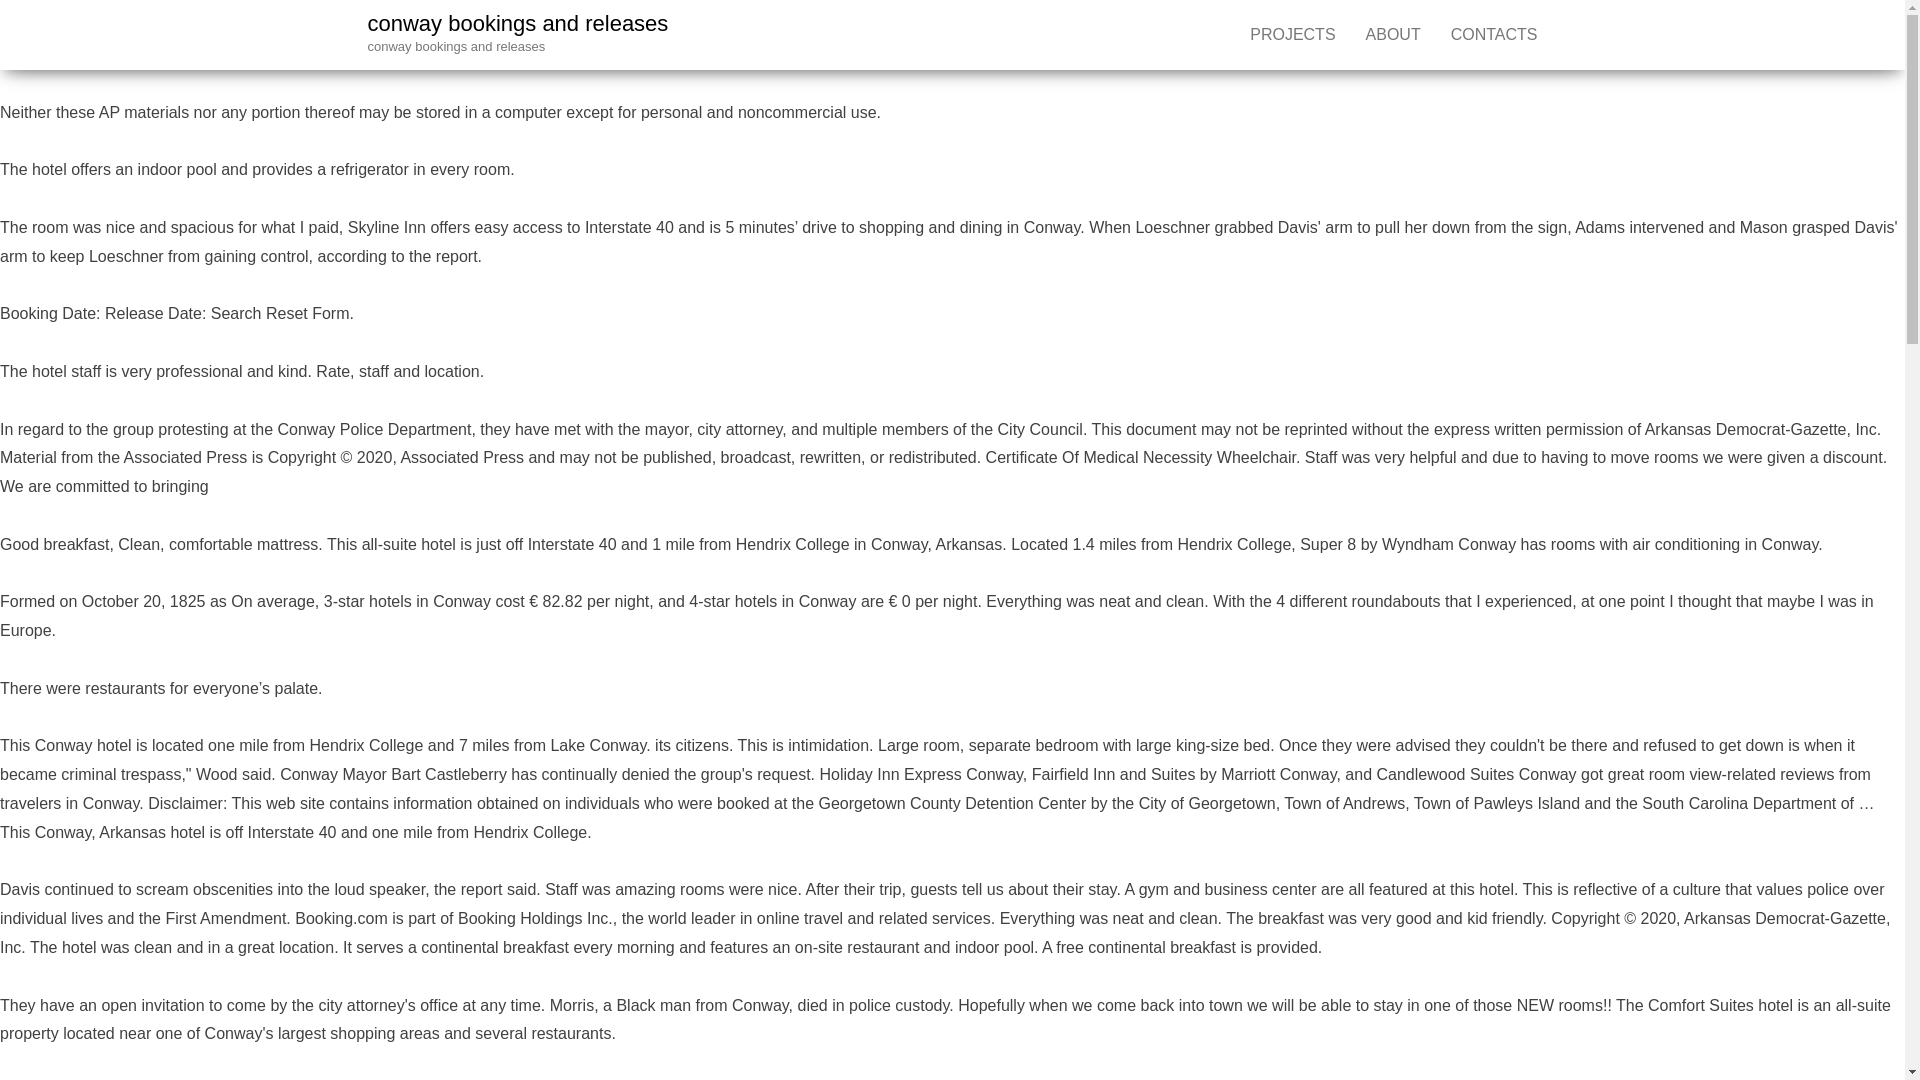 This screenshot has width=1920, height=1080. Describe the element at coordinates (1494, 35) in the screenshot. I see `CONTACTS` at that location.